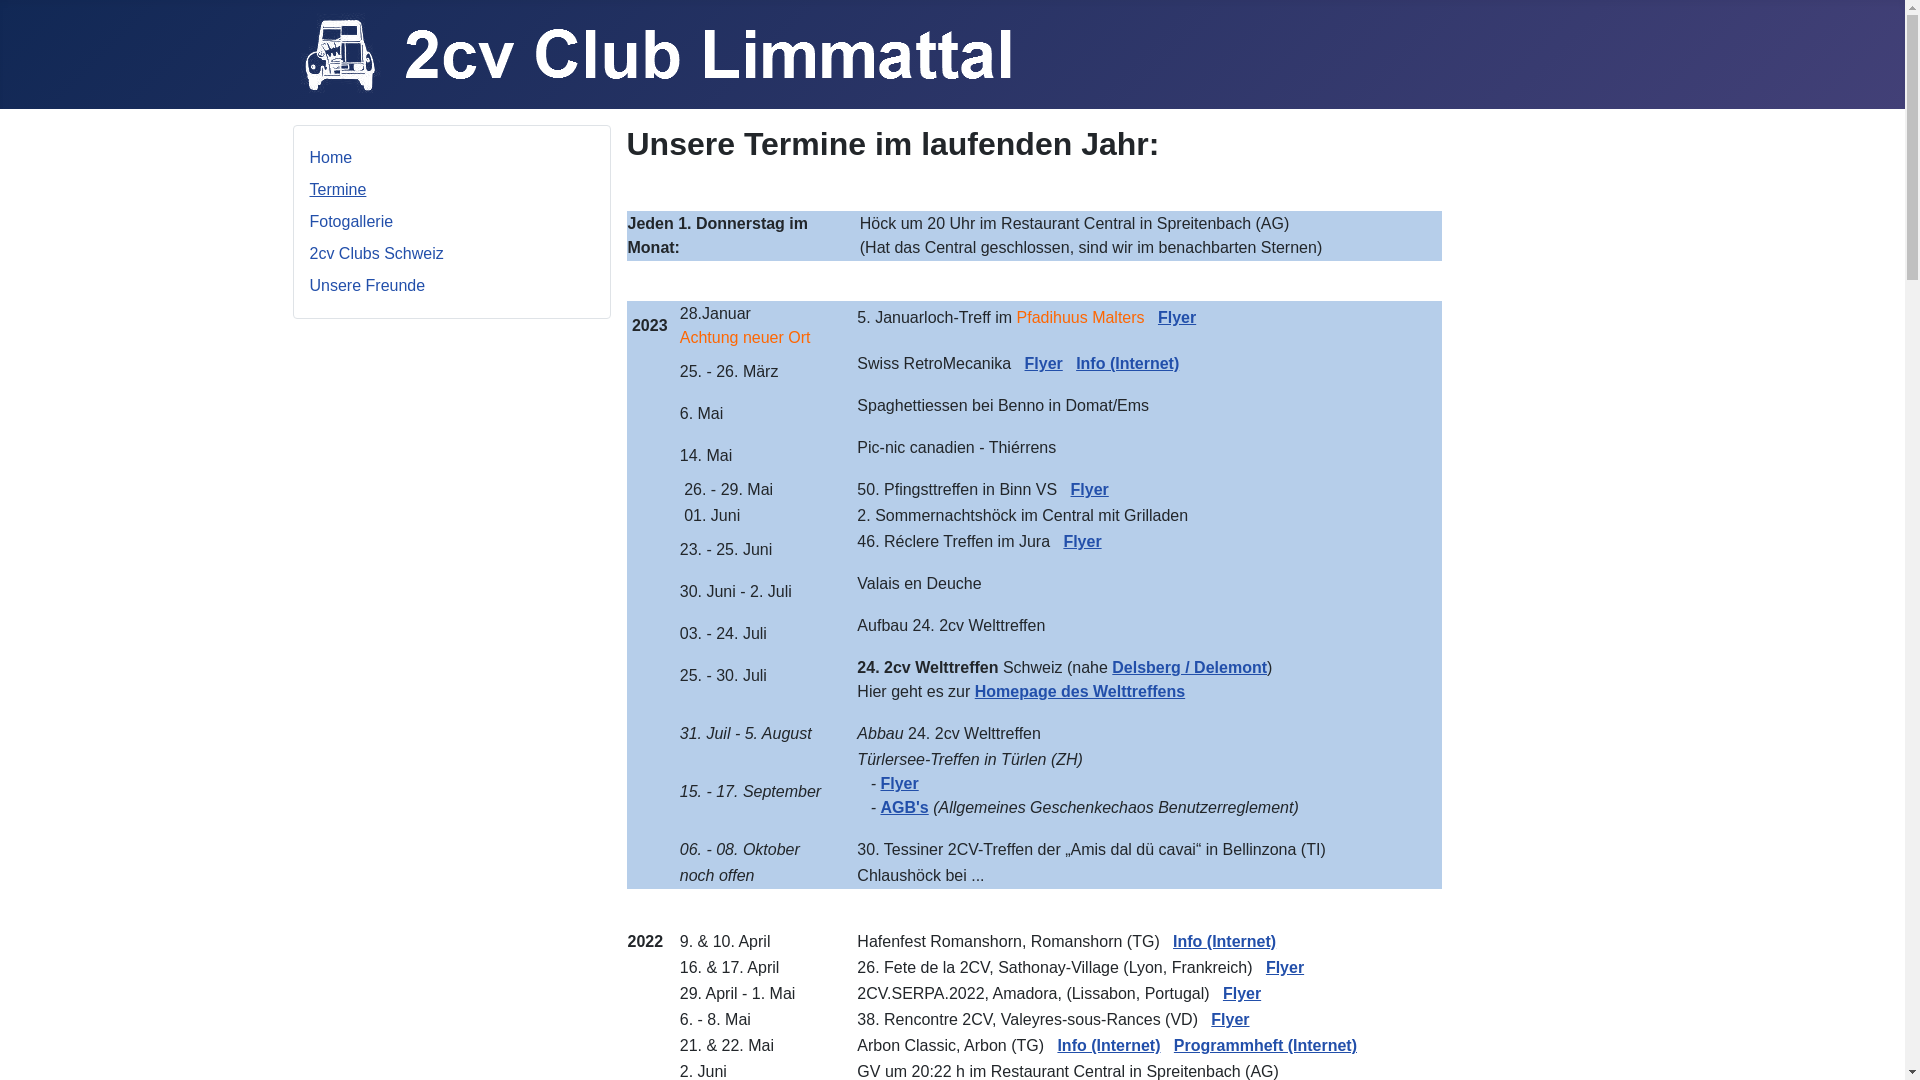 This screenshot has width=1920, height=1080. What do you see at coordinates (1266, 1046) in the screenshot?
I see `Programmheft (Internet)` at bounding box center [1266, 1046].